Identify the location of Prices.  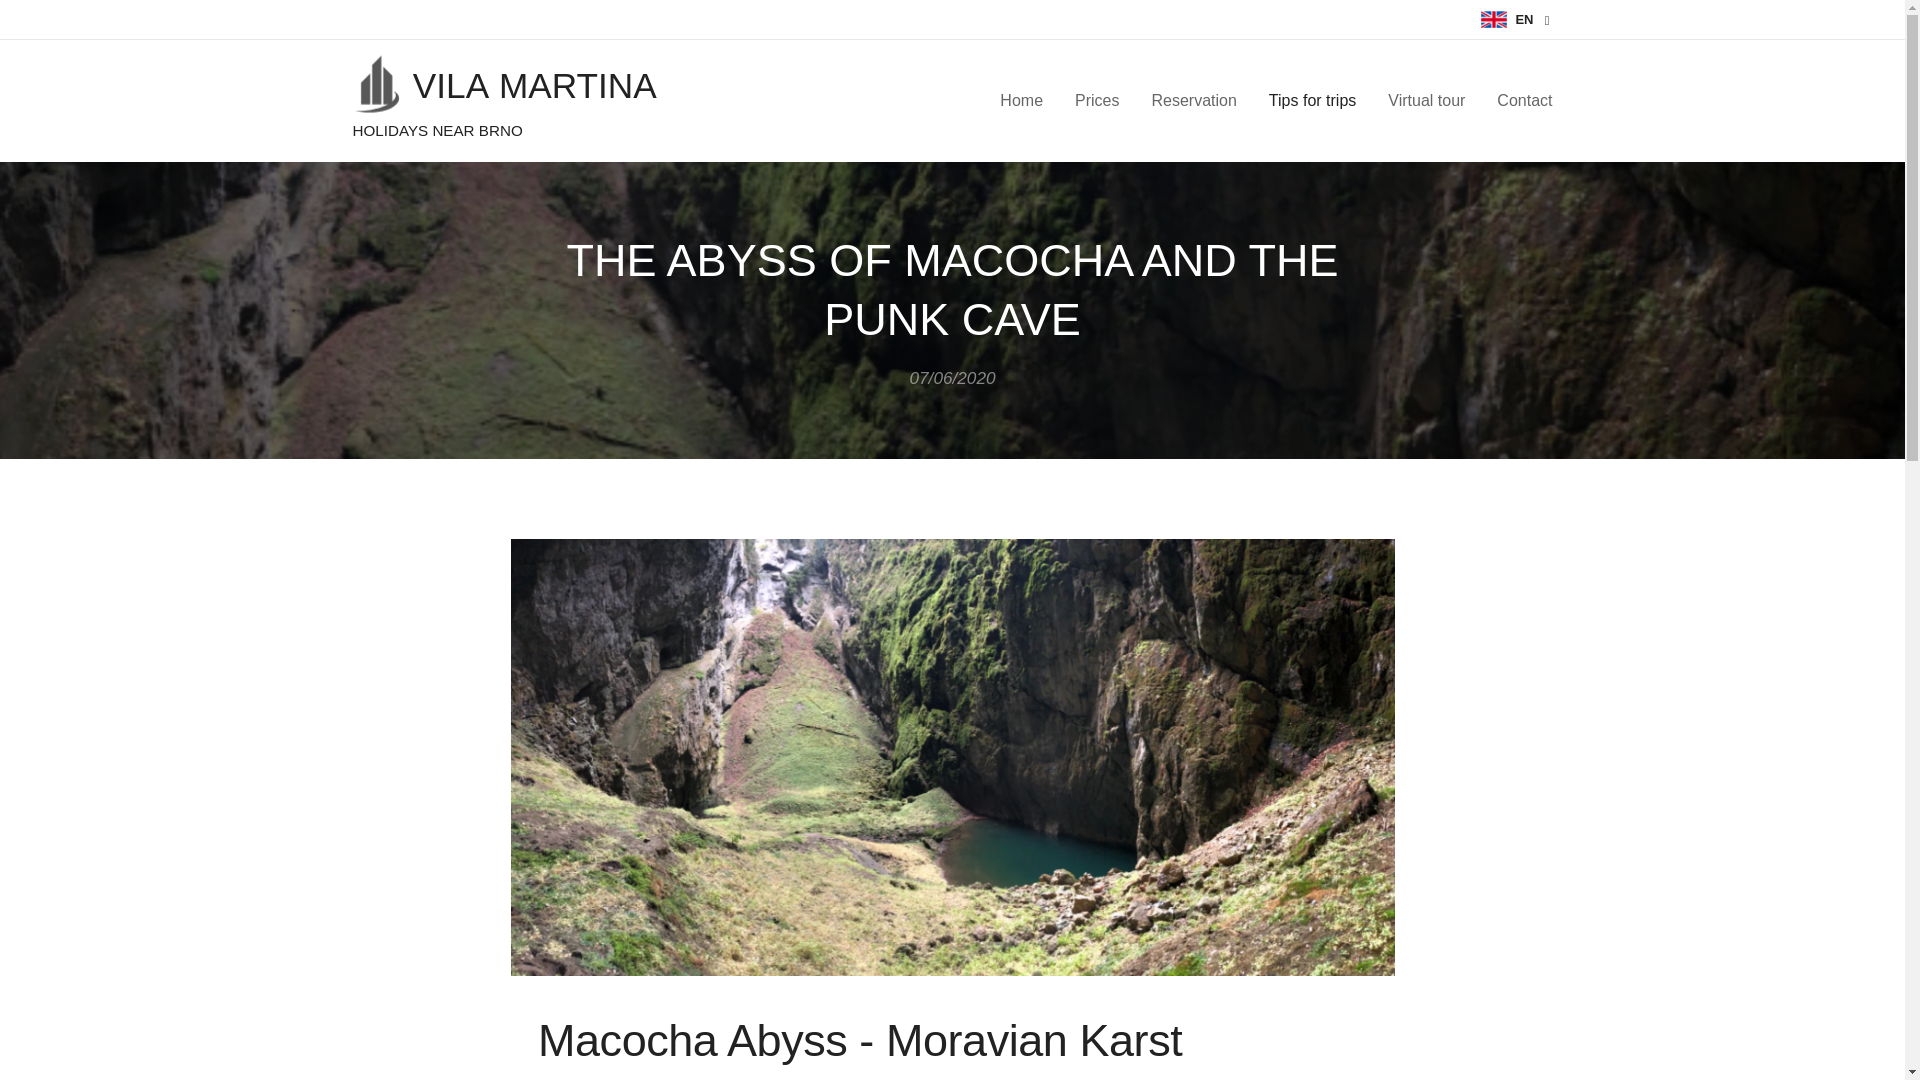
(1096, 100).